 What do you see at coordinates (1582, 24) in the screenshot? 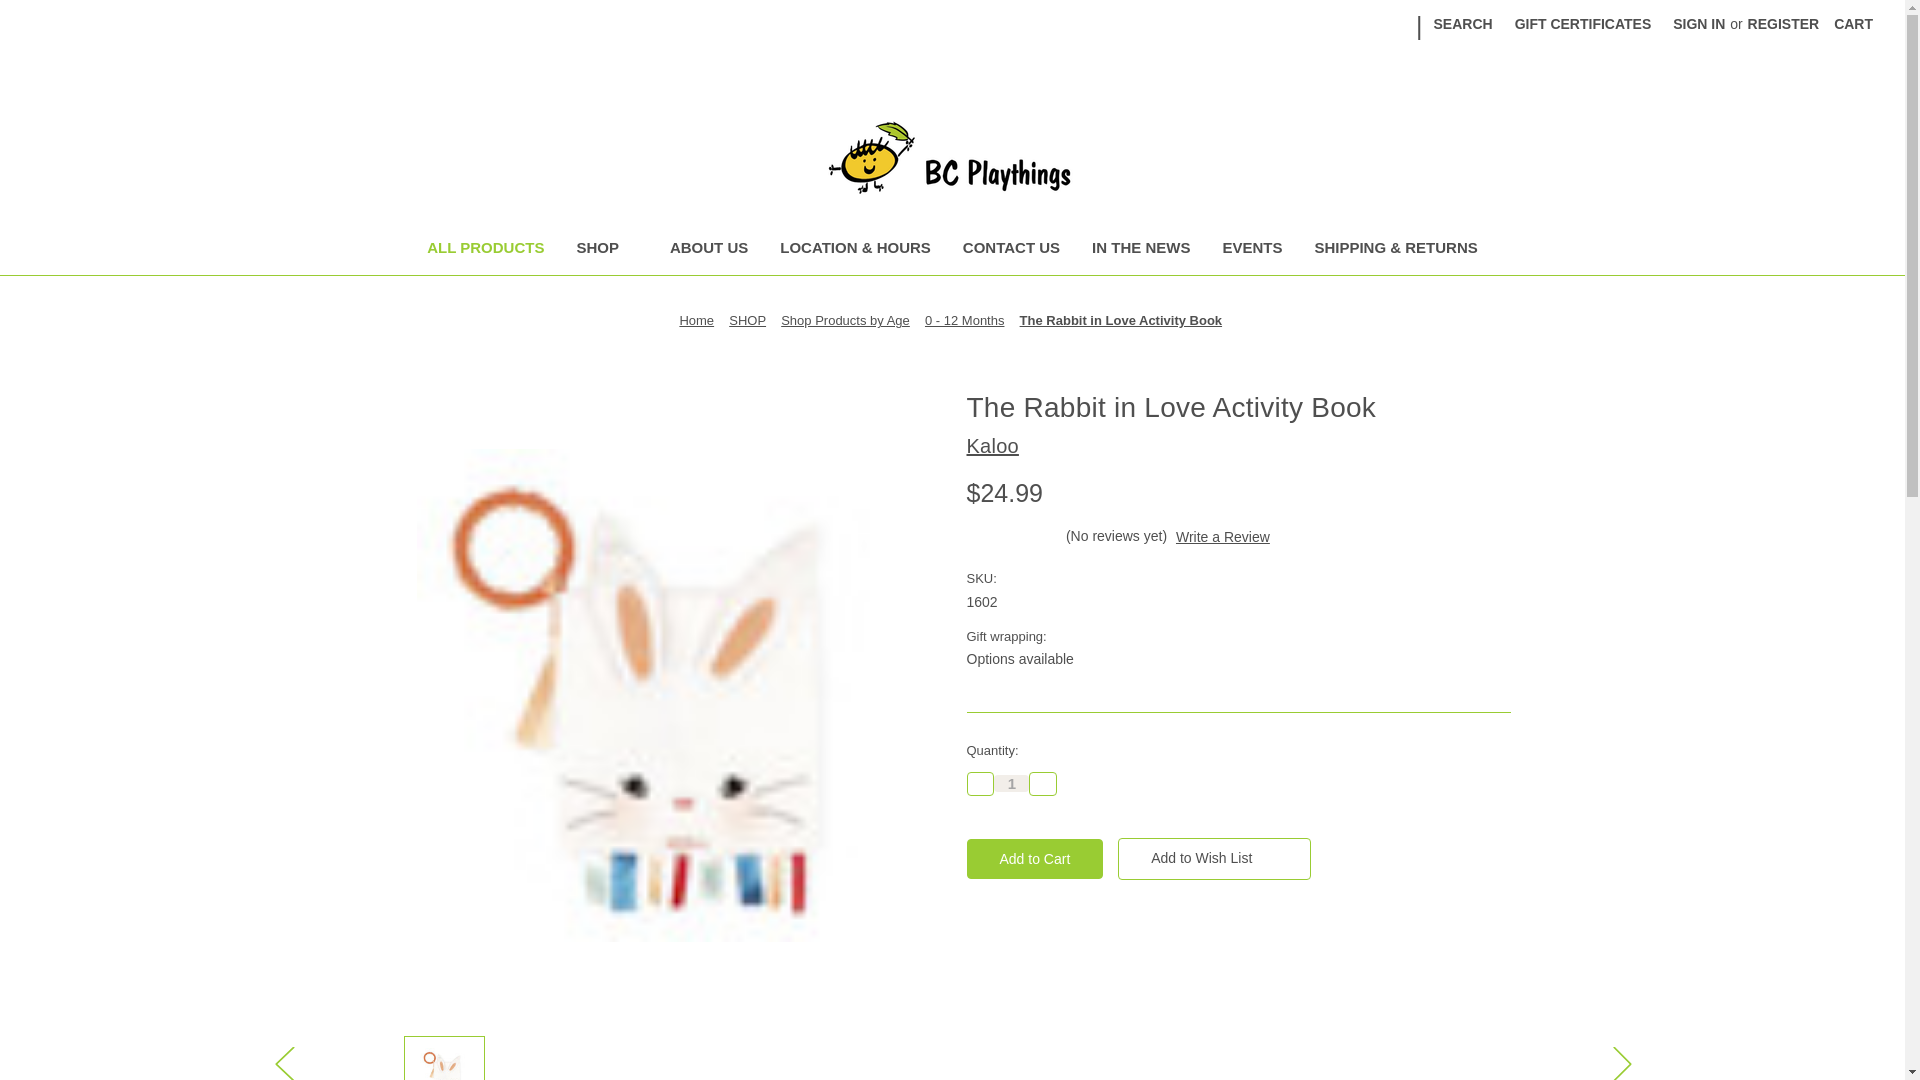
I see `GIFT CERTIFICATES` at bounding box center [1582, 24].